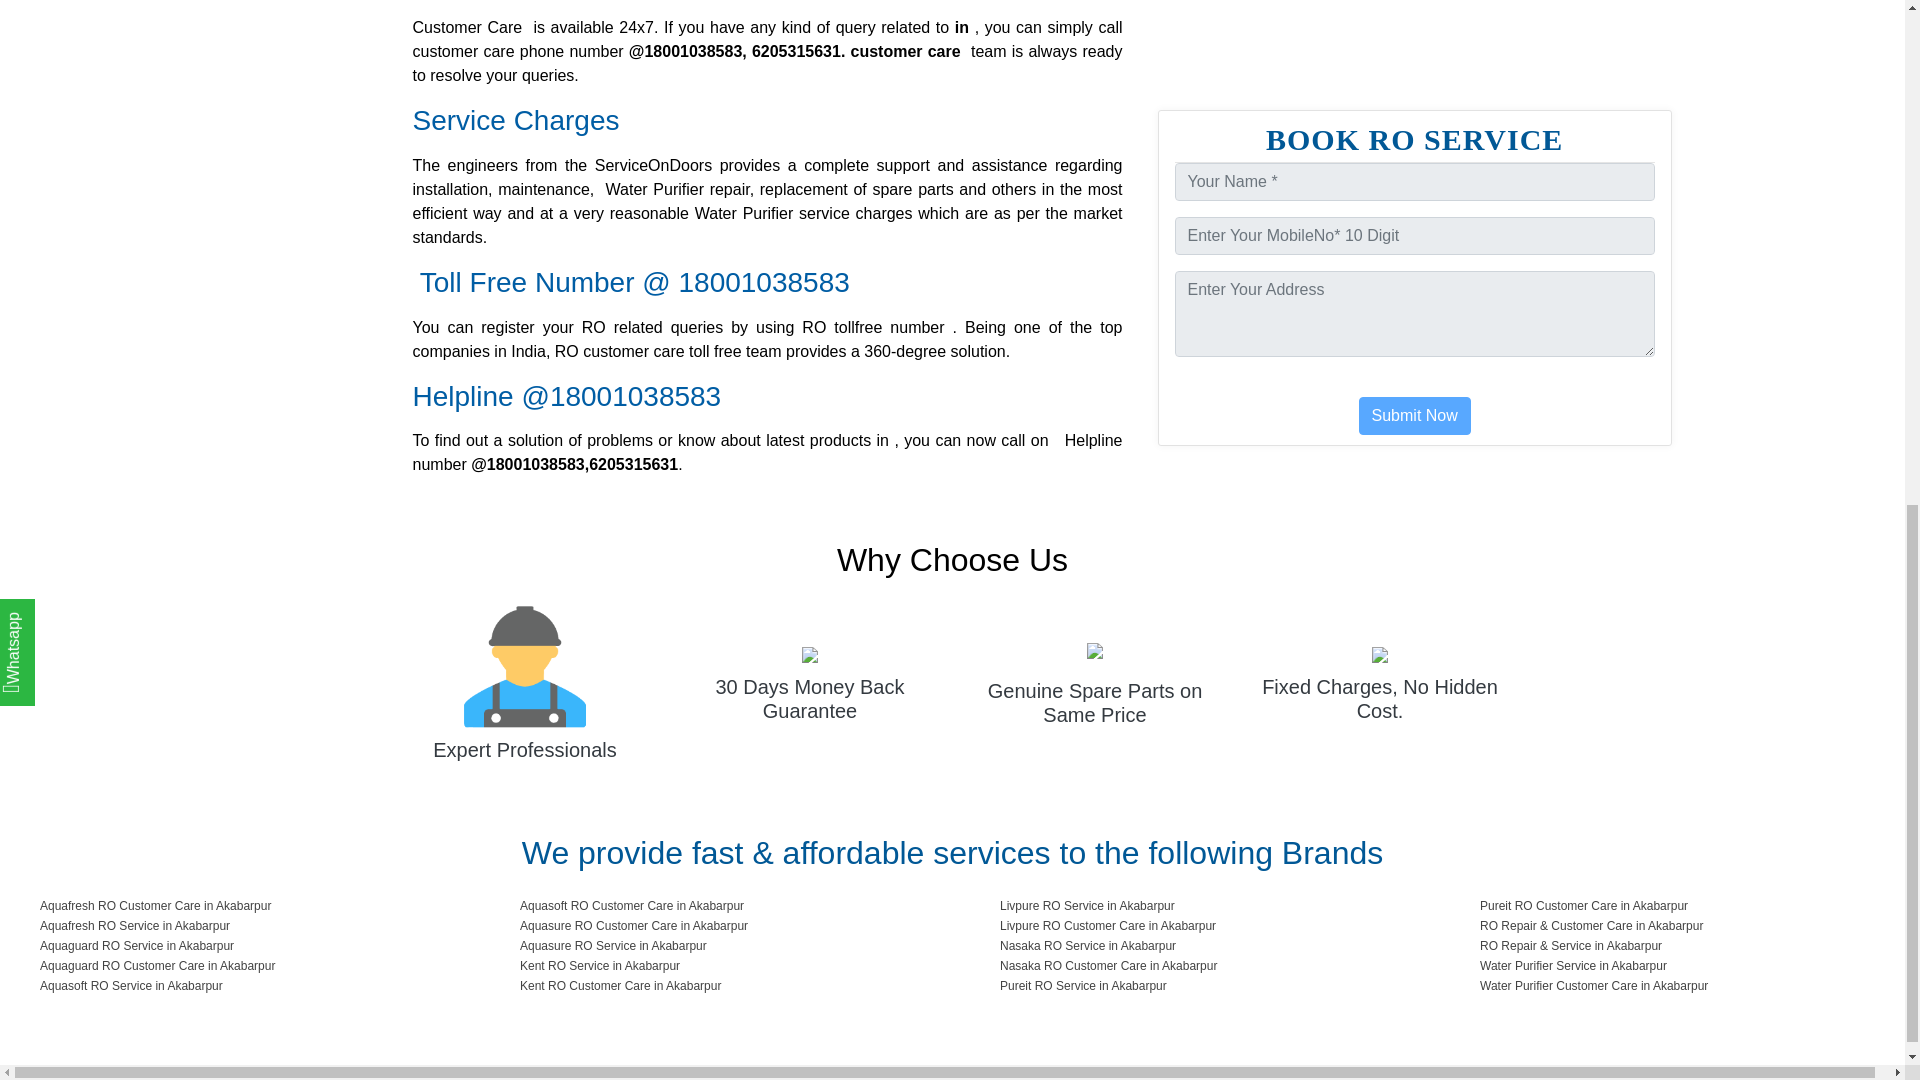 This screenshot has height=1080, width=1920. I want to click on Livpure RO Customer Care in Akabarpur, so click(1204, 926).